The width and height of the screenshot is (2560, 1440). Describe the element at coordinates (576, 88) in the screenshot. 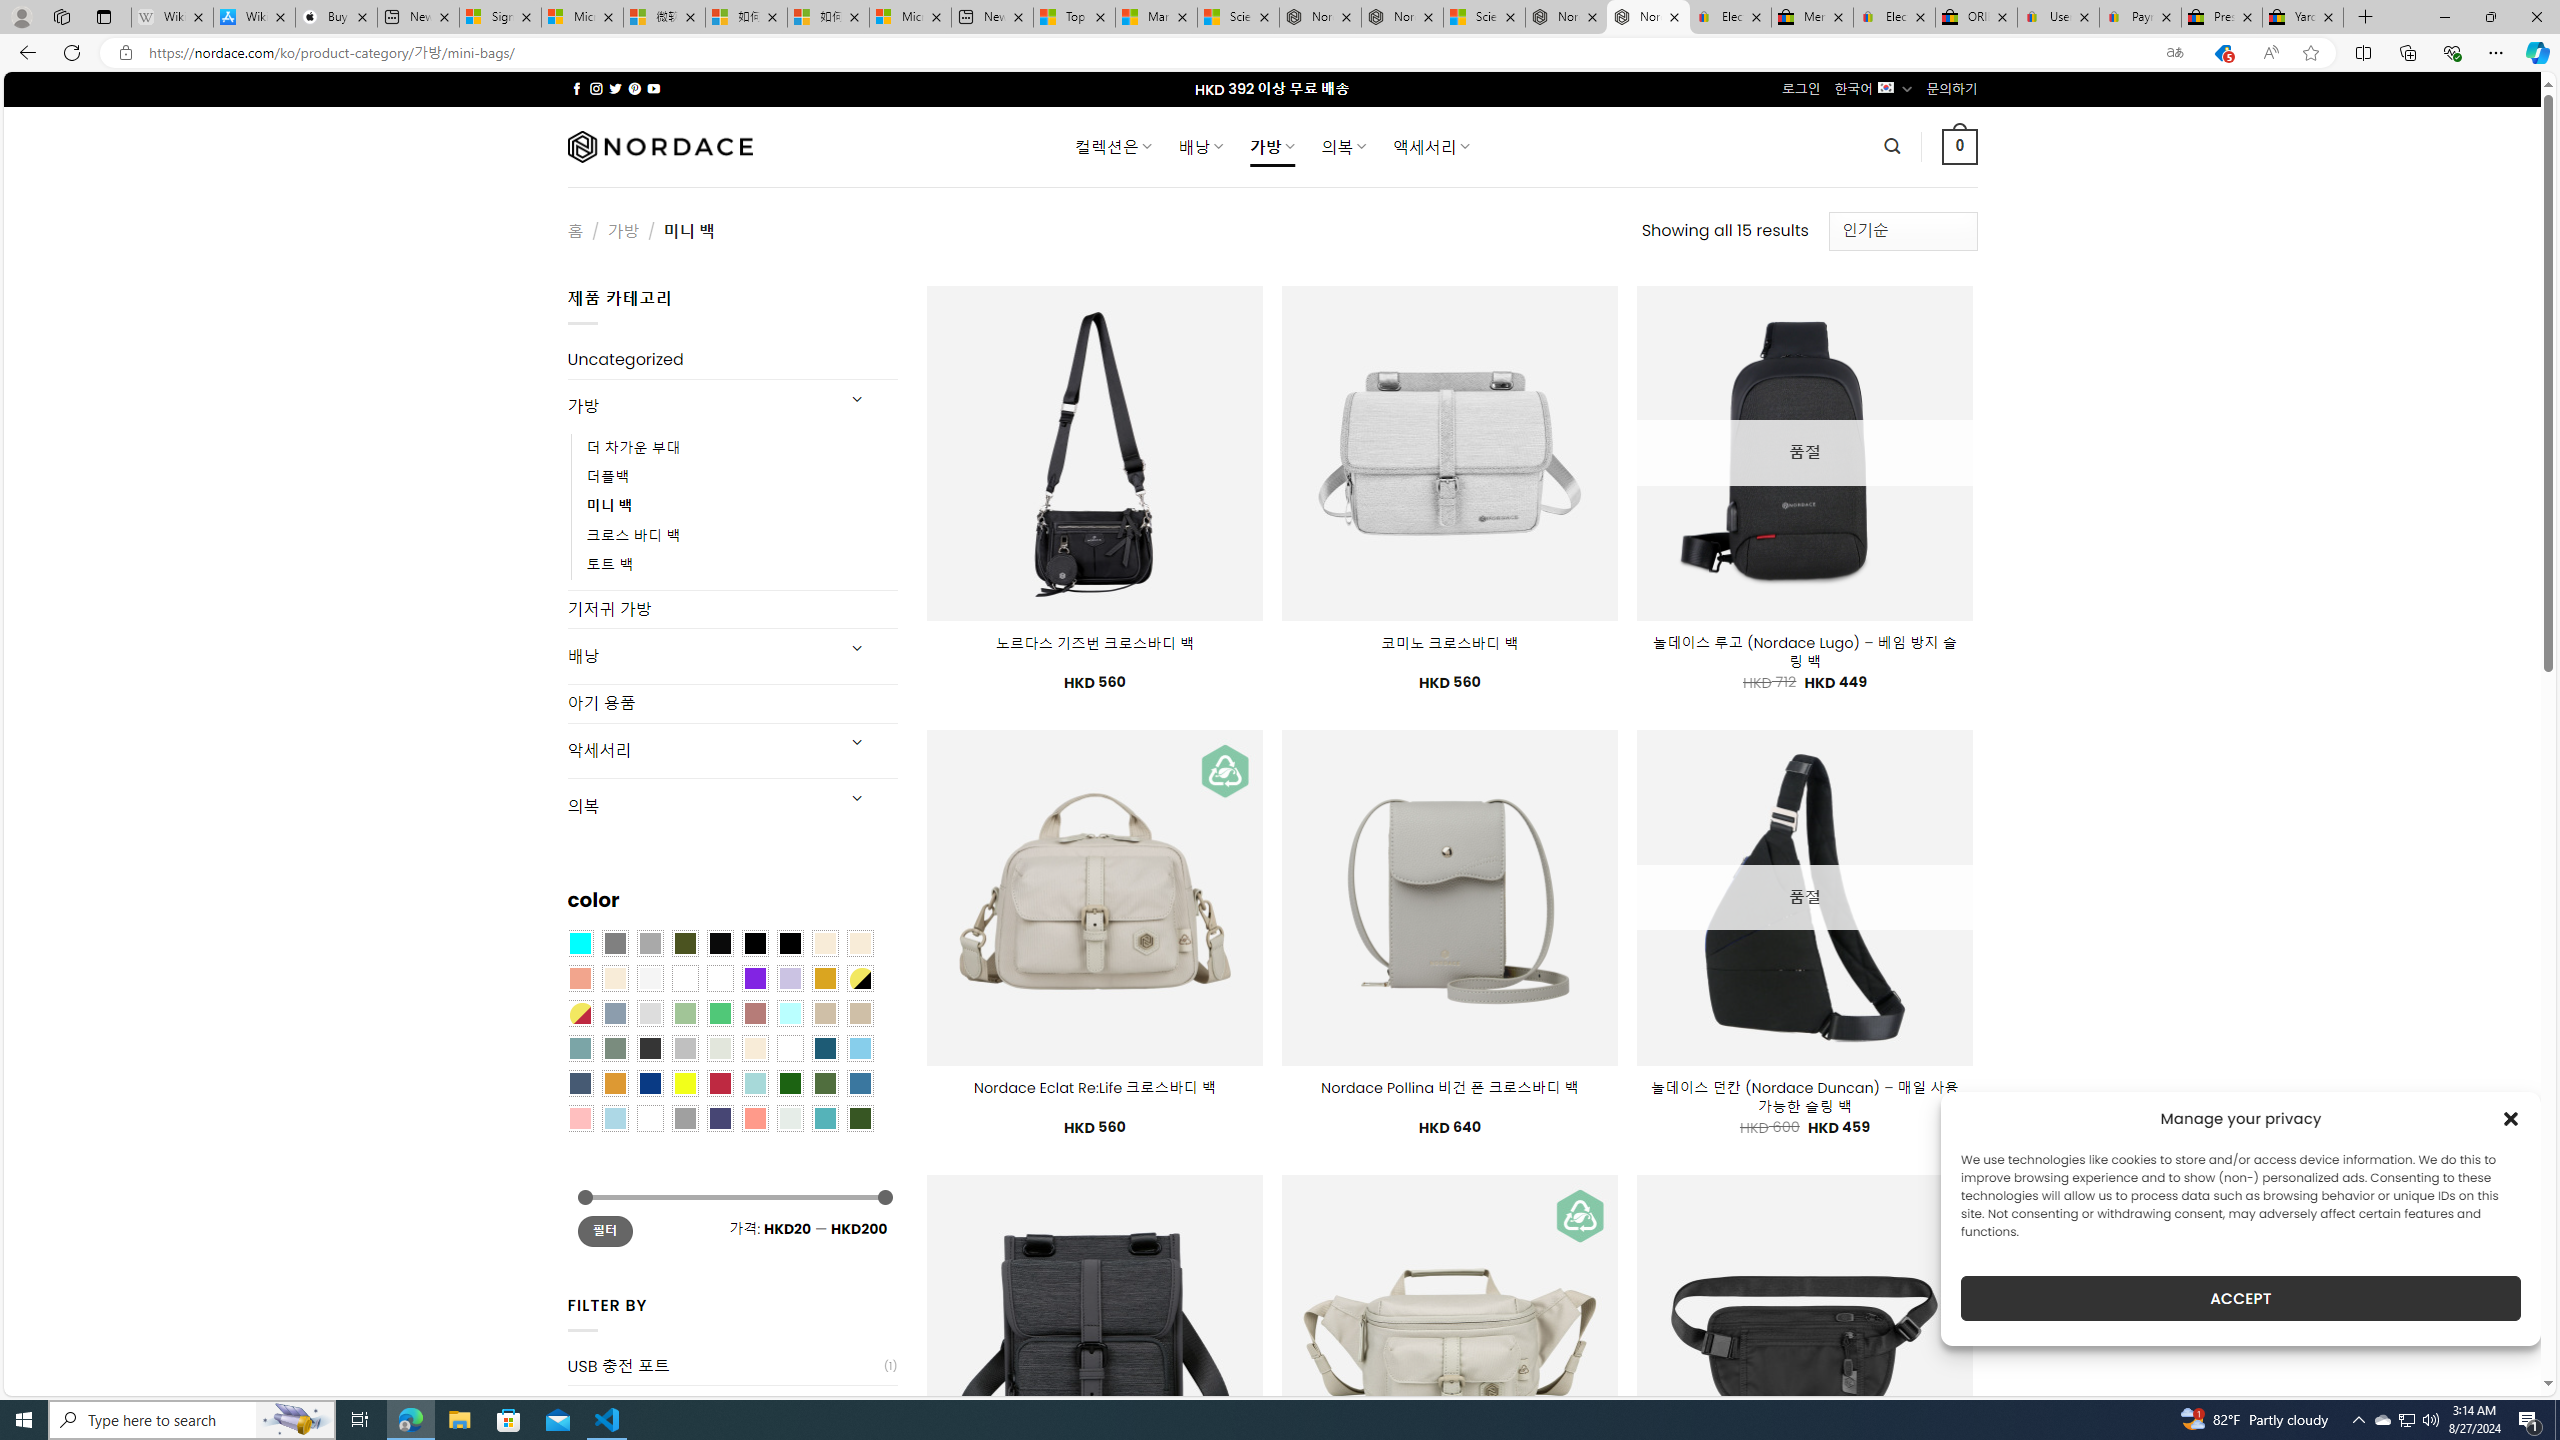

I see `Follow on Facebook` at that location.